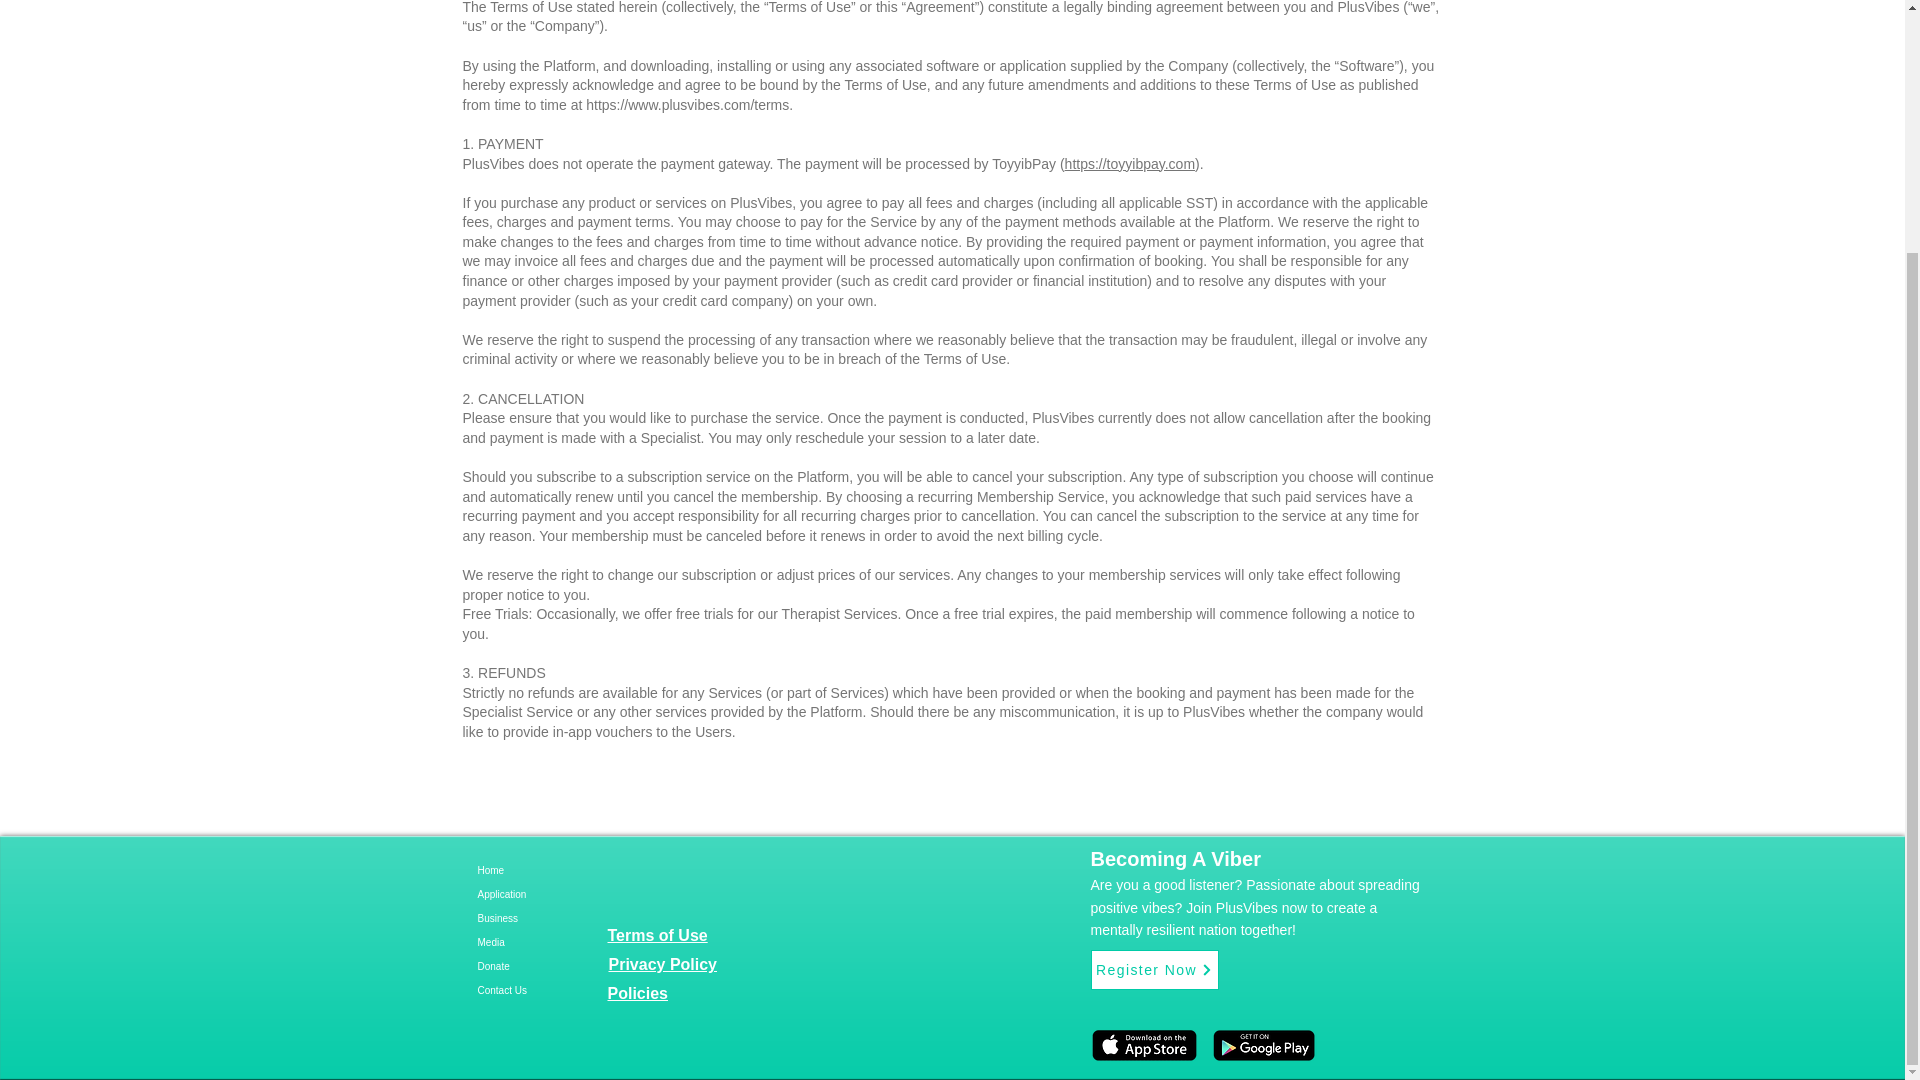 This screenshot has height=1080, width=1920. What do you see at coordinates (658, 934) in the screenshot?
I see `Terms of Use` at bounding box center [658, 934].